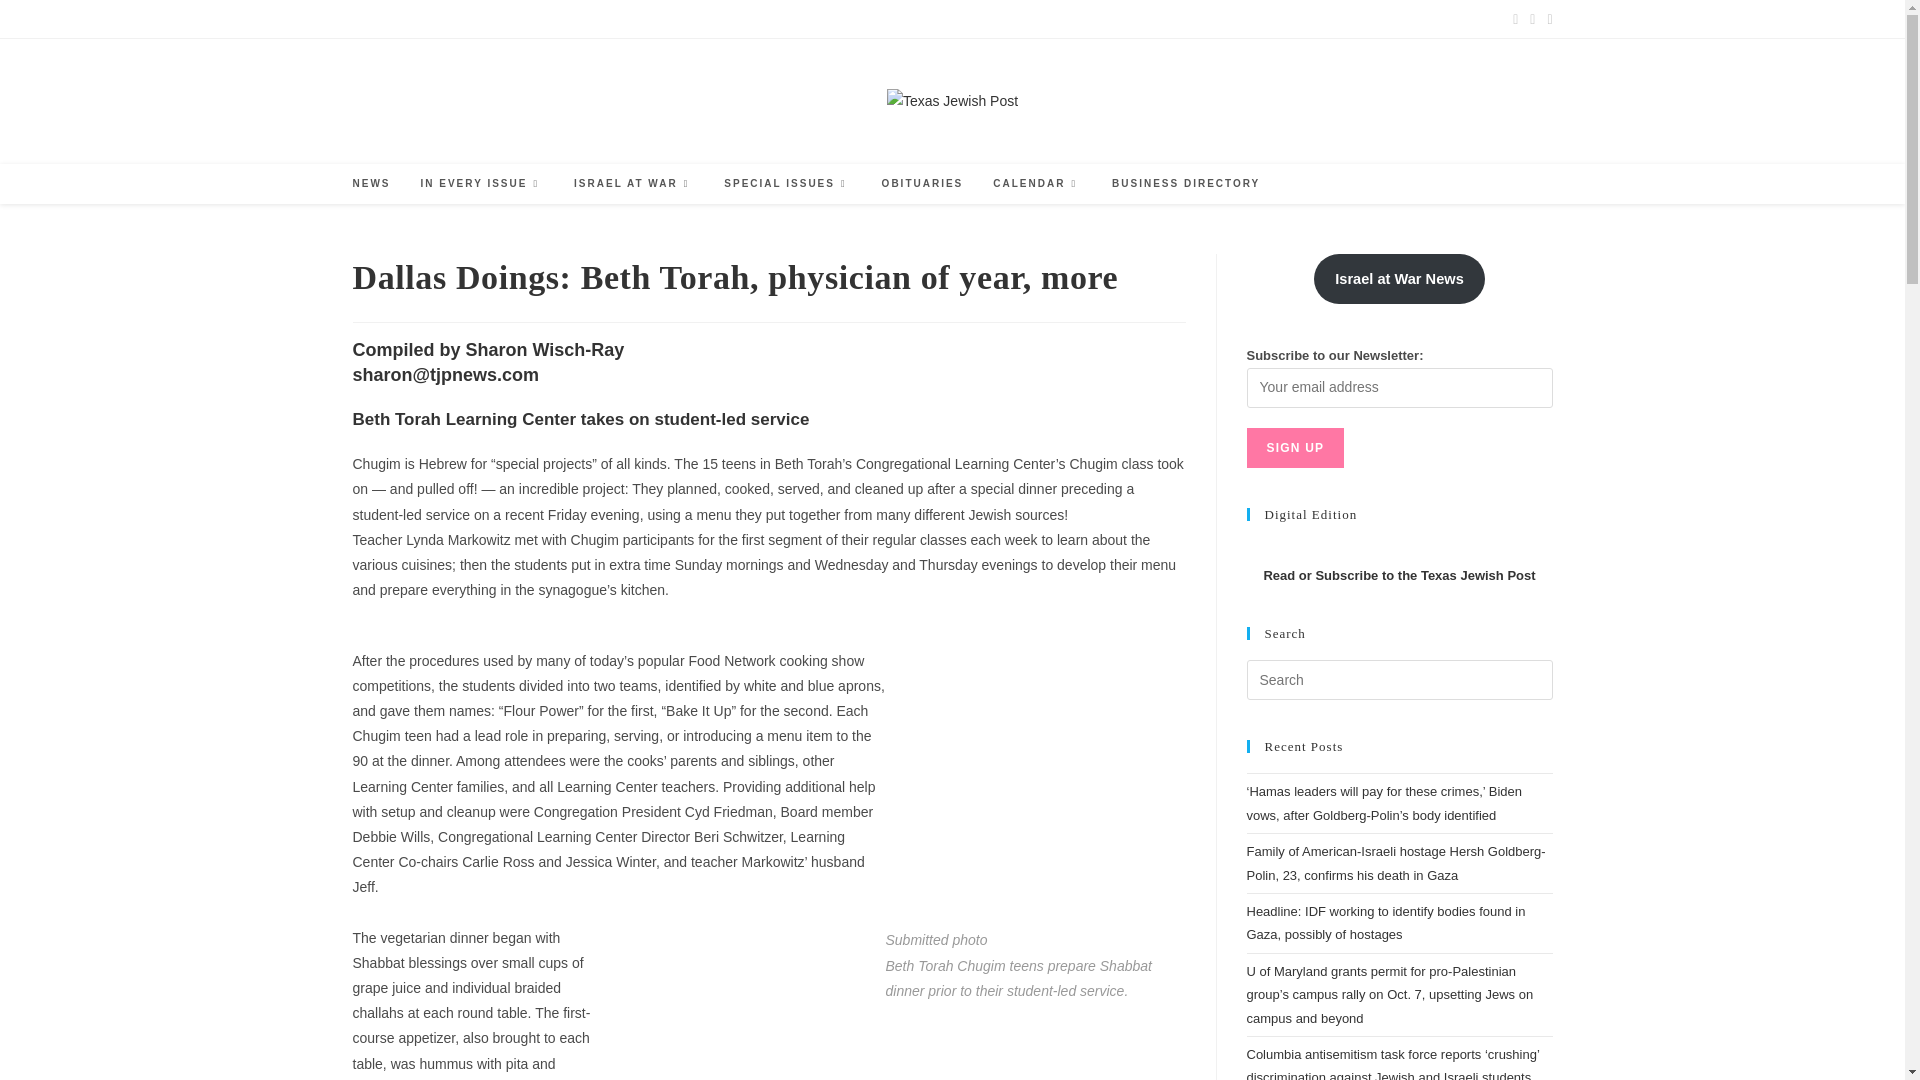 The image size is (1920, 1080). Describe the element at coordinates (1036, 184) in the screenshot. I see `CALENDAR` at that location.